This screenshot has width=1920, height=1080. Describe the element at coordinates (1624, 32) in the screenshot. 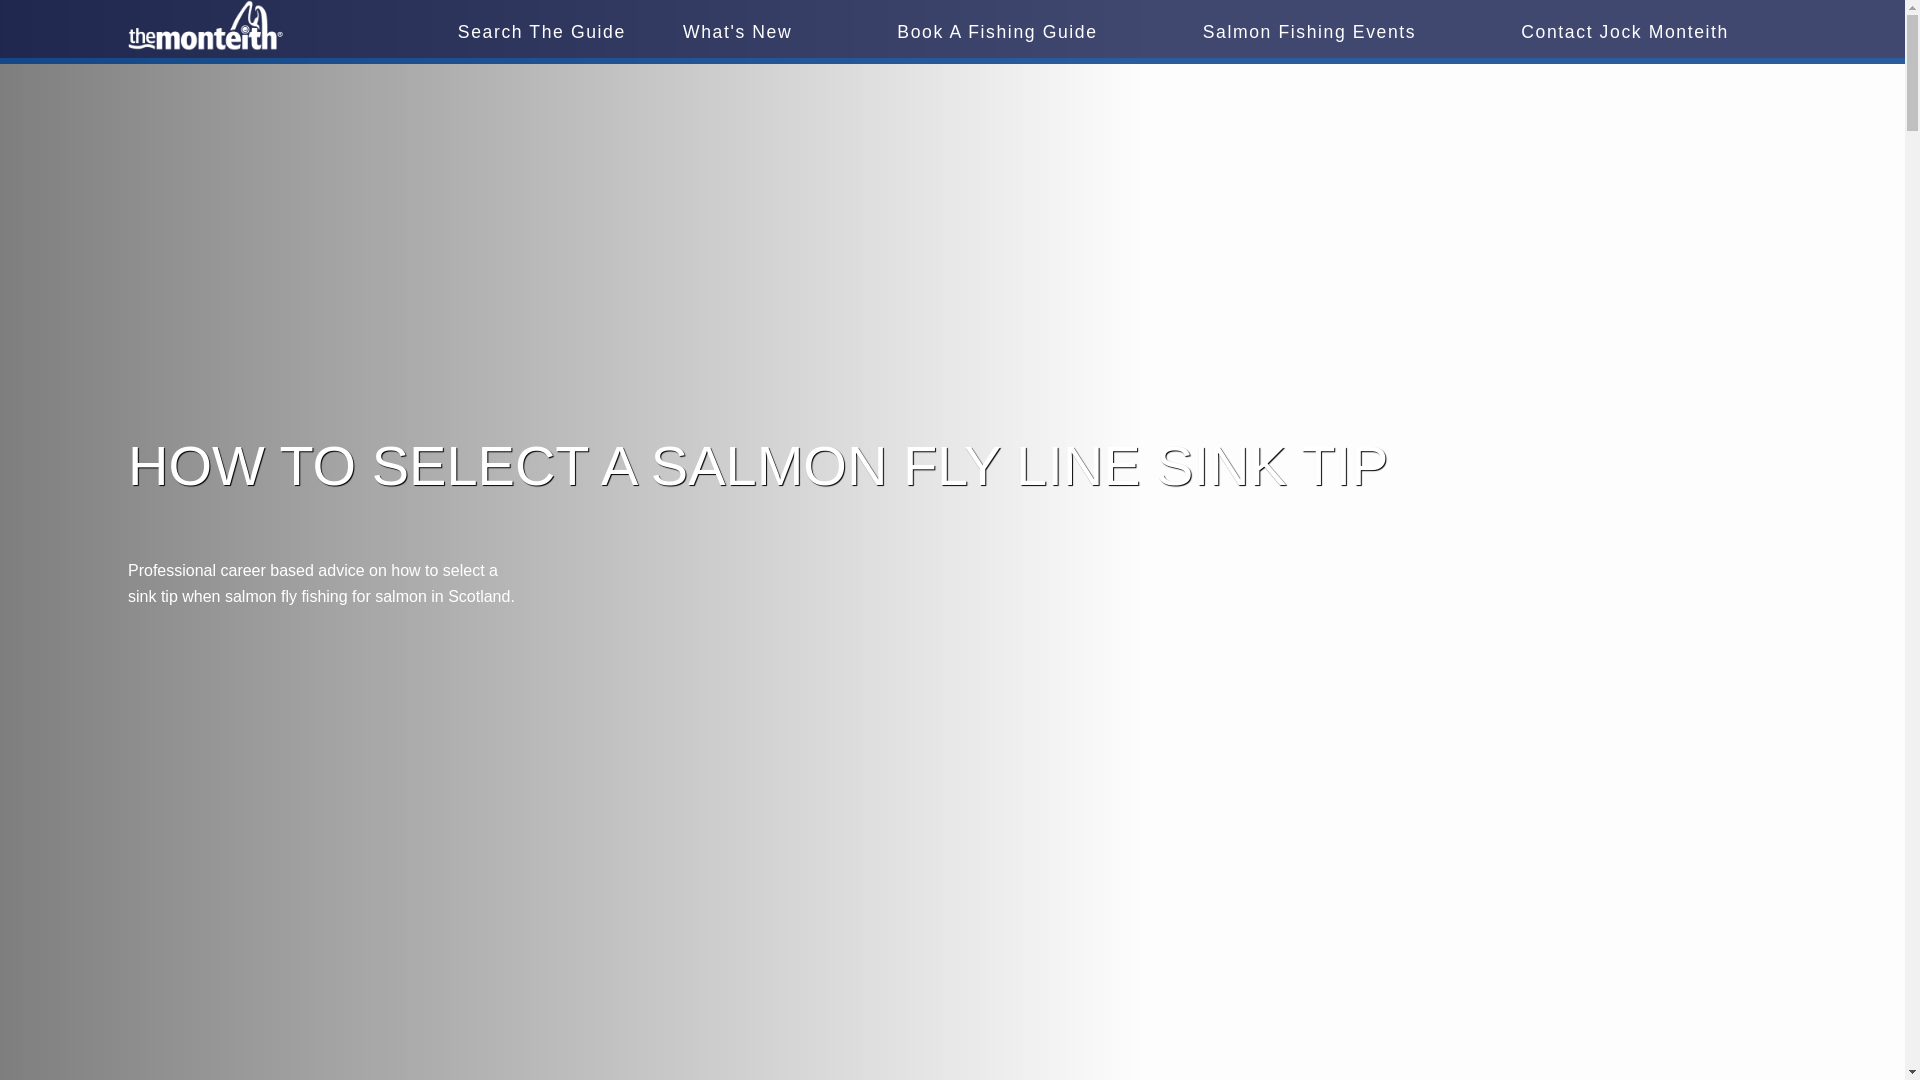

I see `contact Jock Monteith` at that location.